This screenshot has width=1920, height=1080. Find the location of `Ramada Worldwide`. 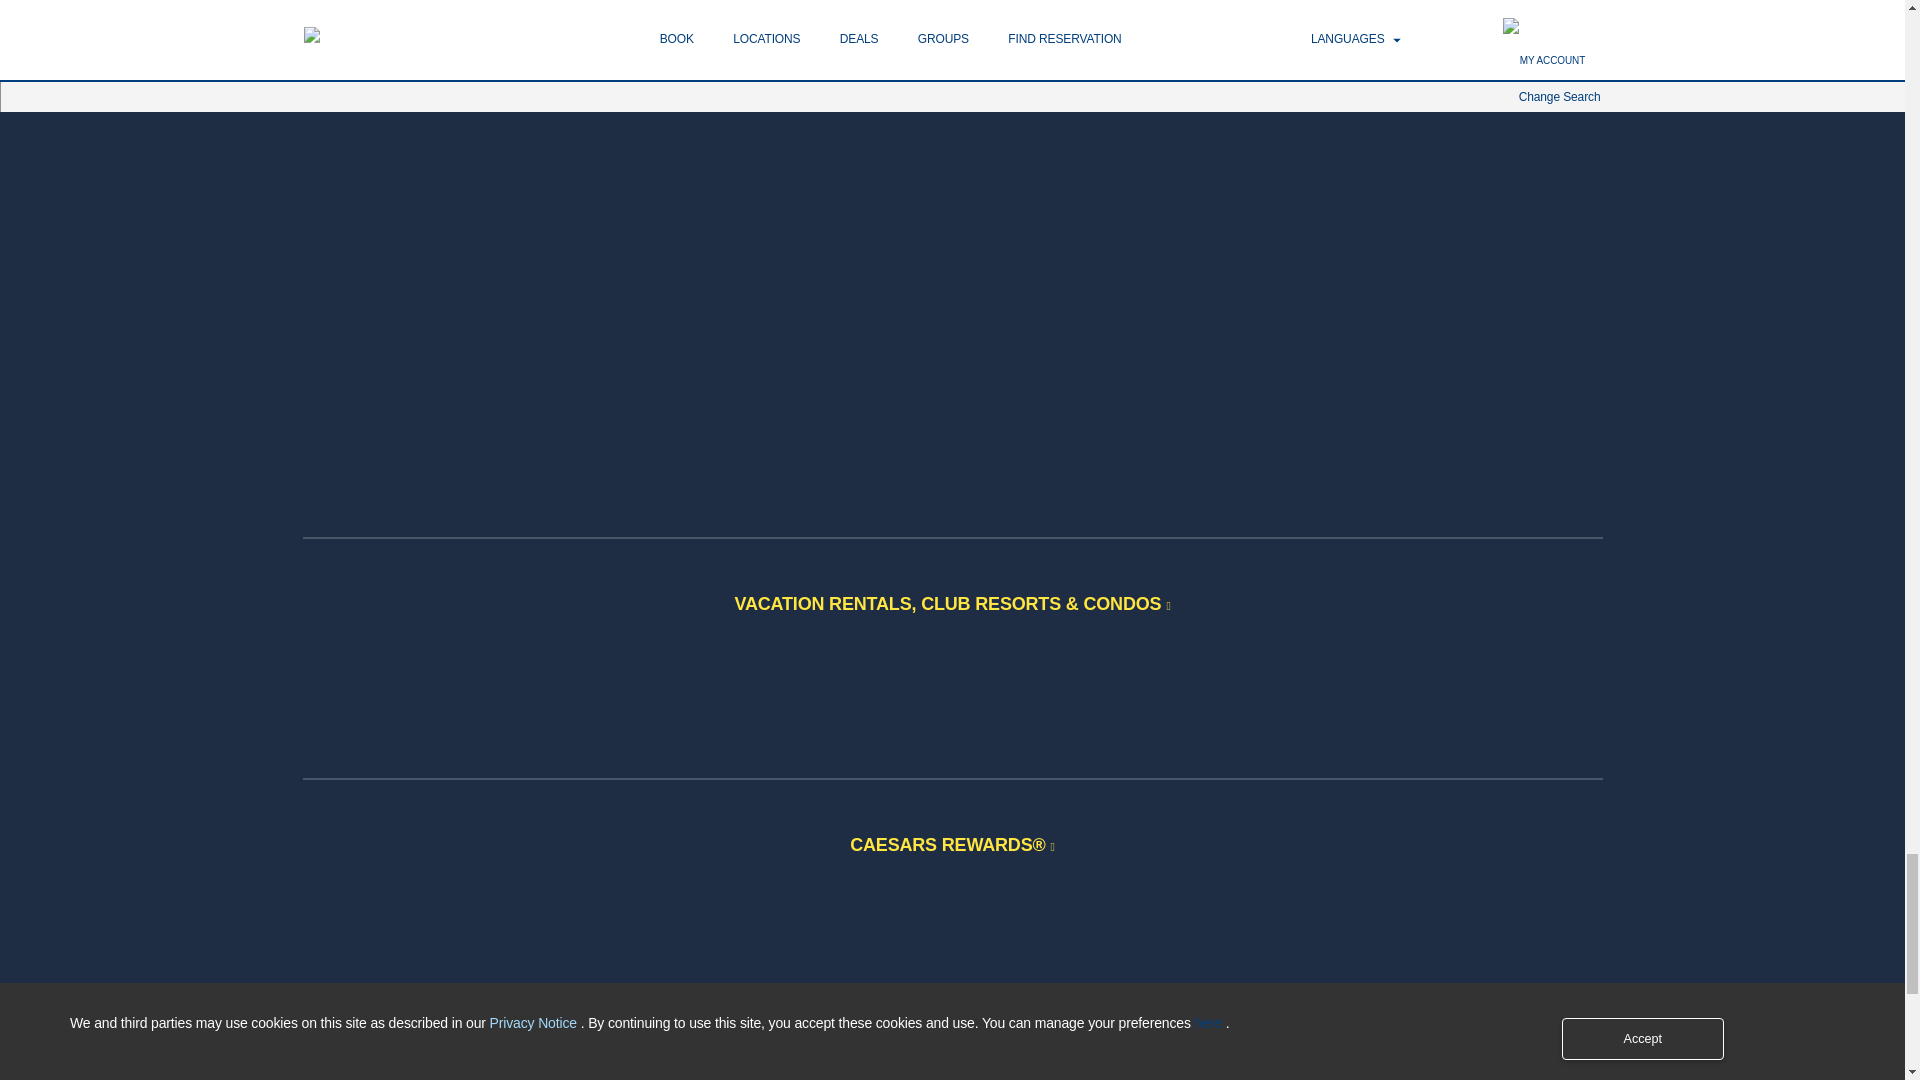

Ramada Worldwide is located at coordinates (844, 366).